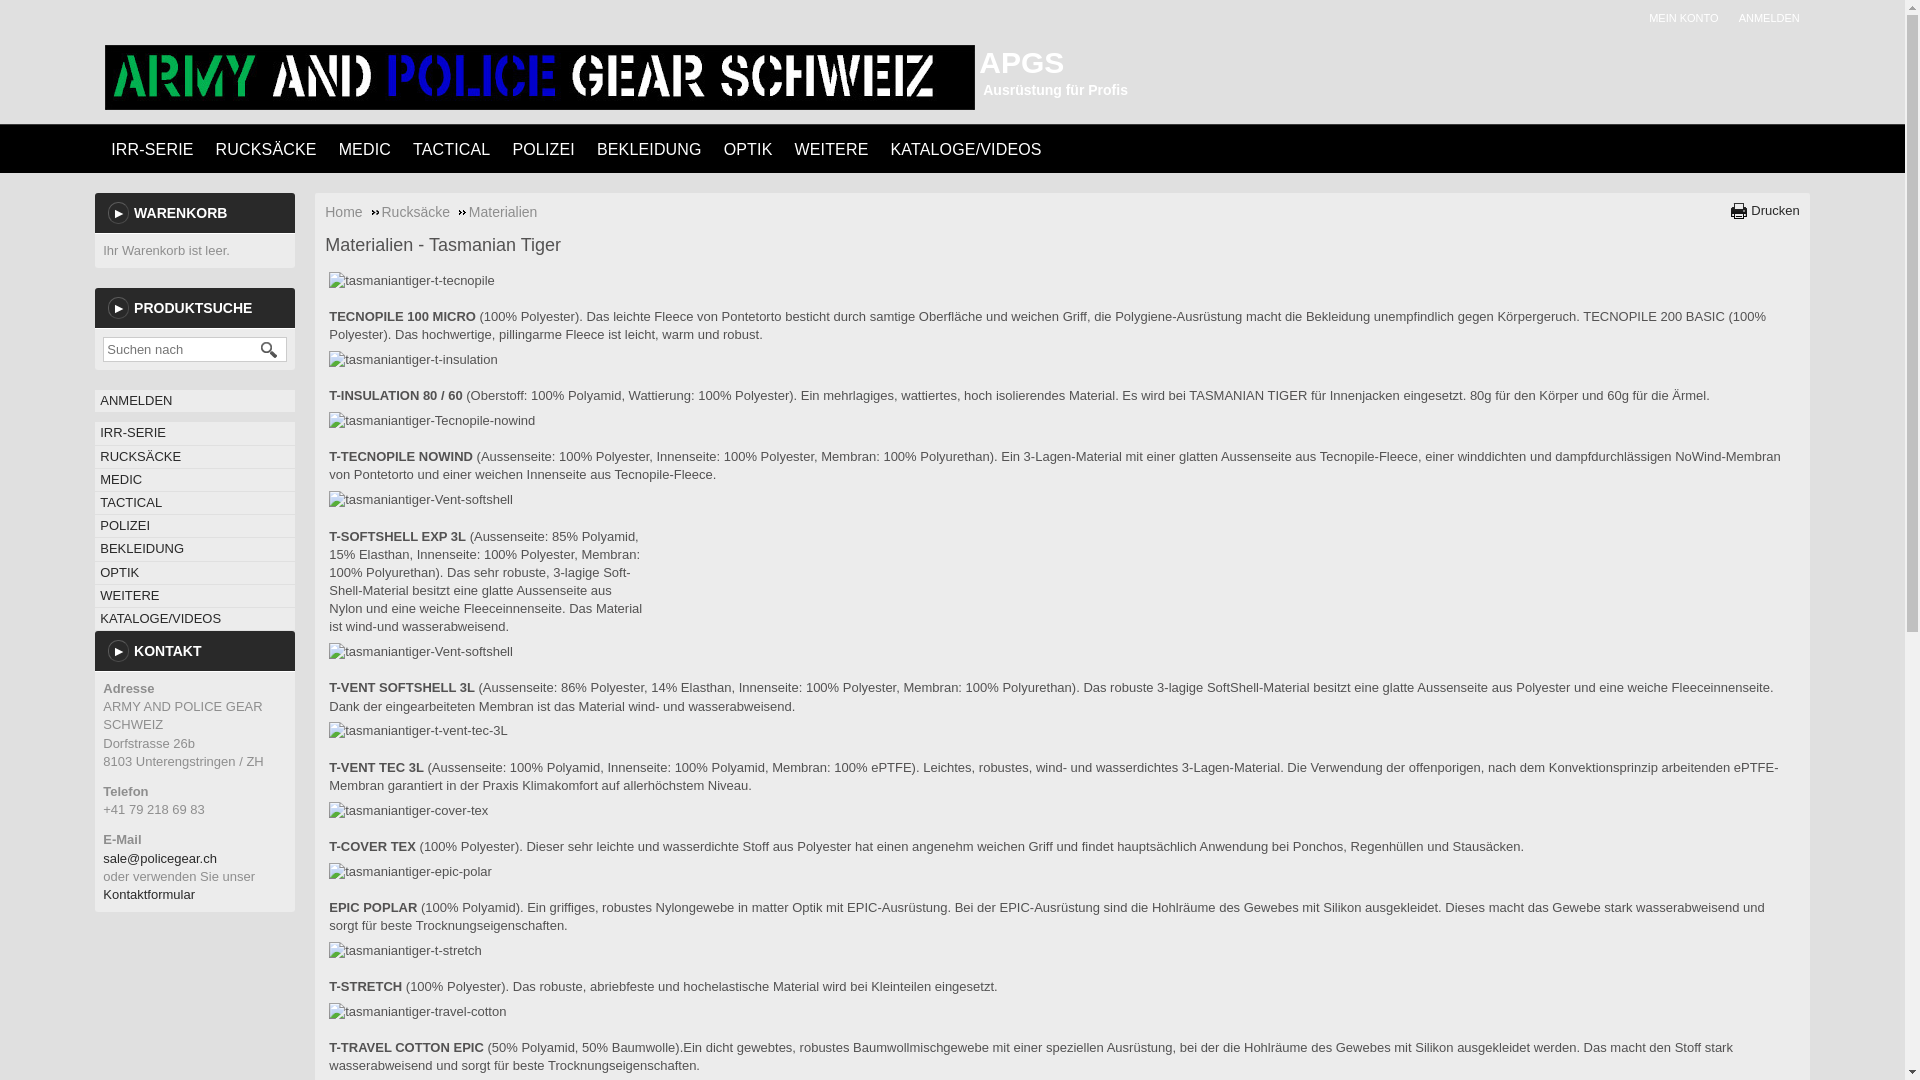 This screenshot has height=1080, width=1920. Describe the element at coordinates (421, 500) in the screenshot. I see `tasmaniantiger-Vent-softshell` at that location.